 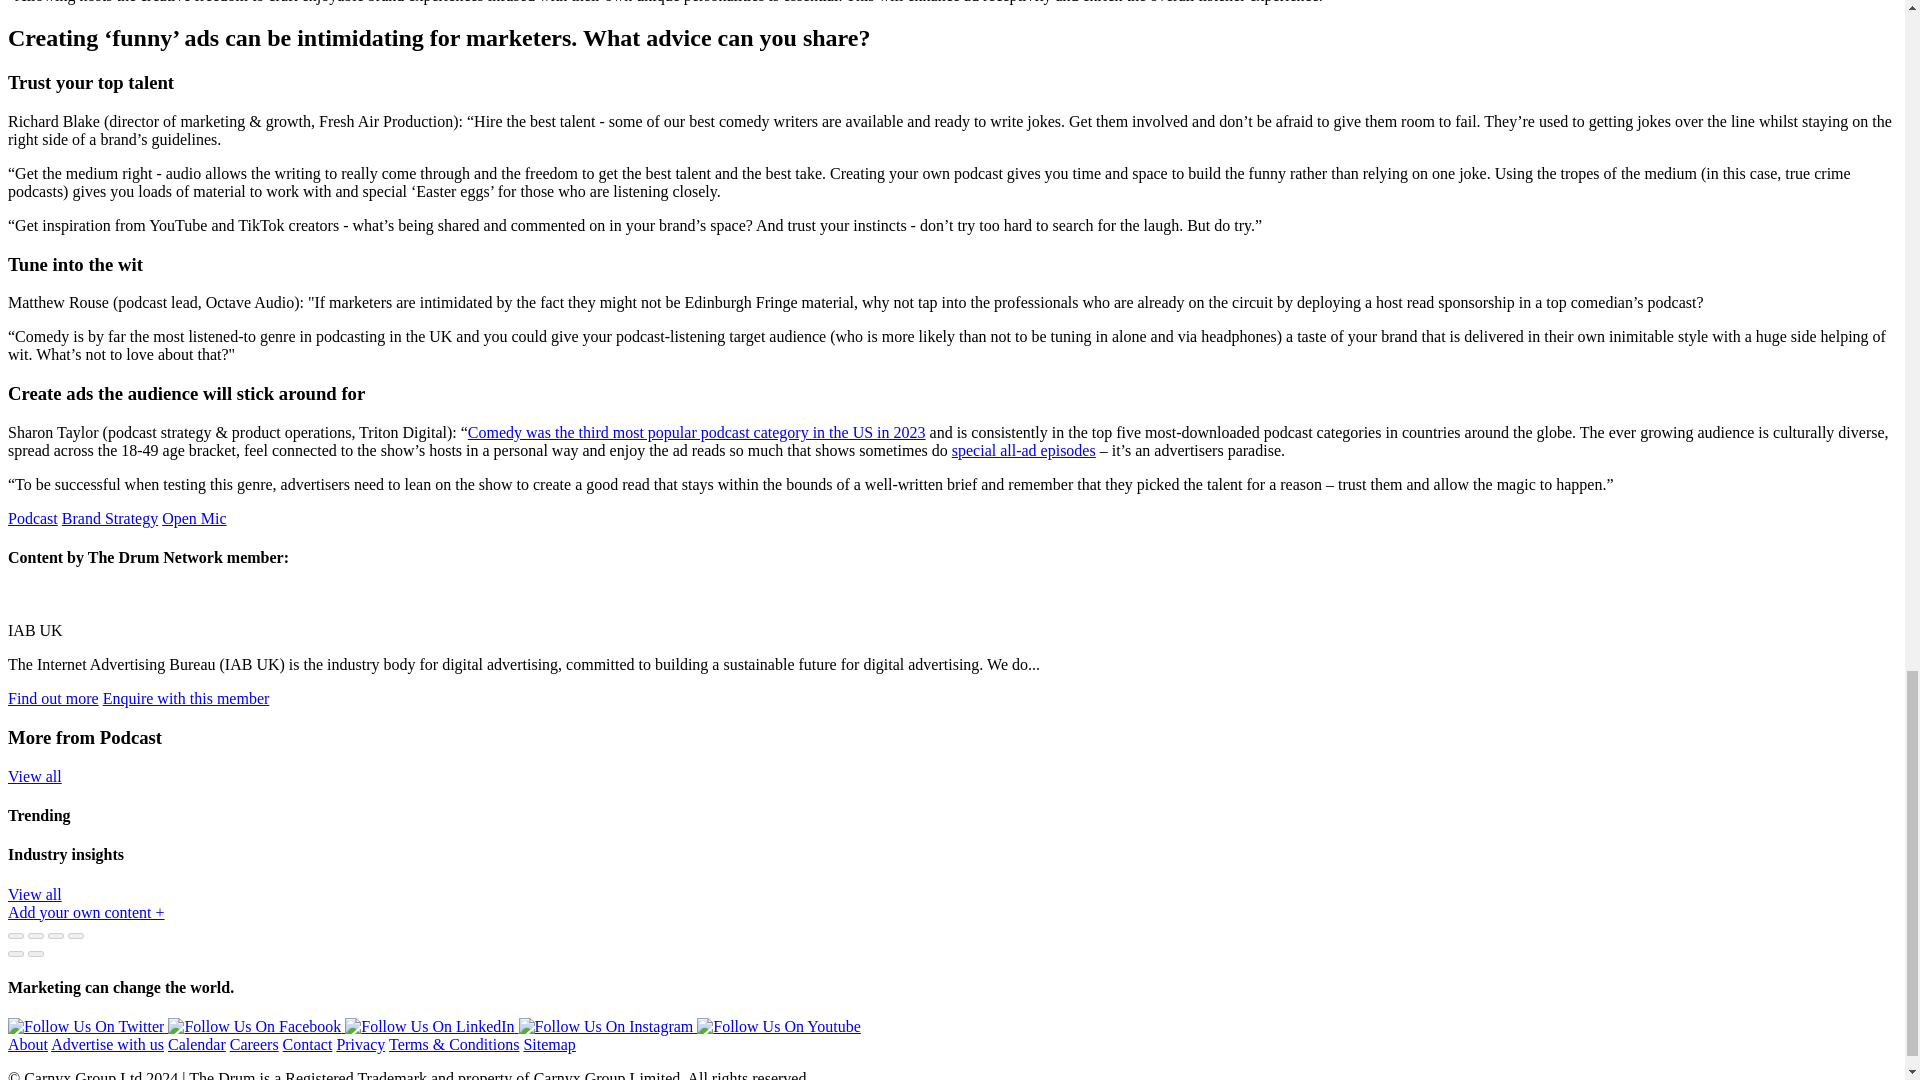 What do you see at coordinates (194, 518) in the screenshot?
I see `Open Mic` at bounding box center [194, 518].